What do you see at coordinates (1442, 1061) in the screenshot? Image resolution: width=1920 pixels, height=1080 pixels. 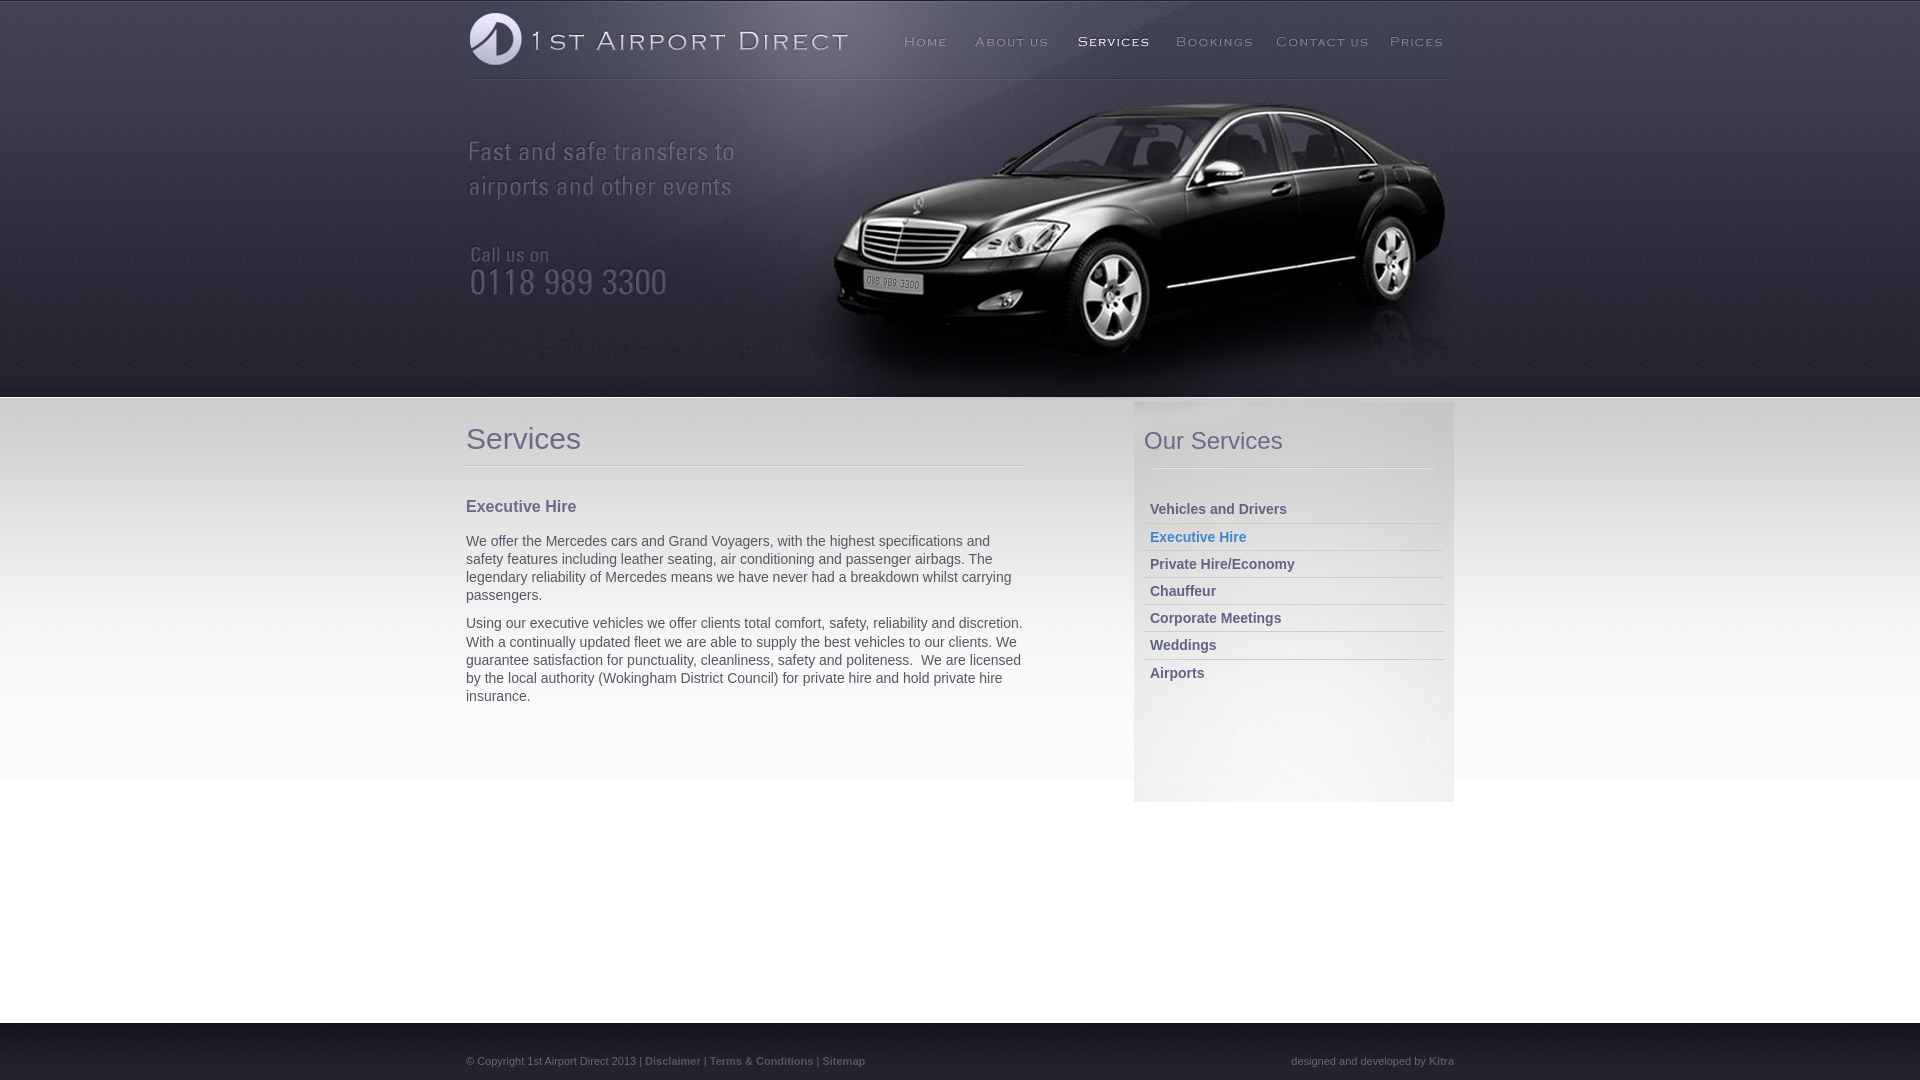 I see `Kitra` at bounding box center [1442, 1061].